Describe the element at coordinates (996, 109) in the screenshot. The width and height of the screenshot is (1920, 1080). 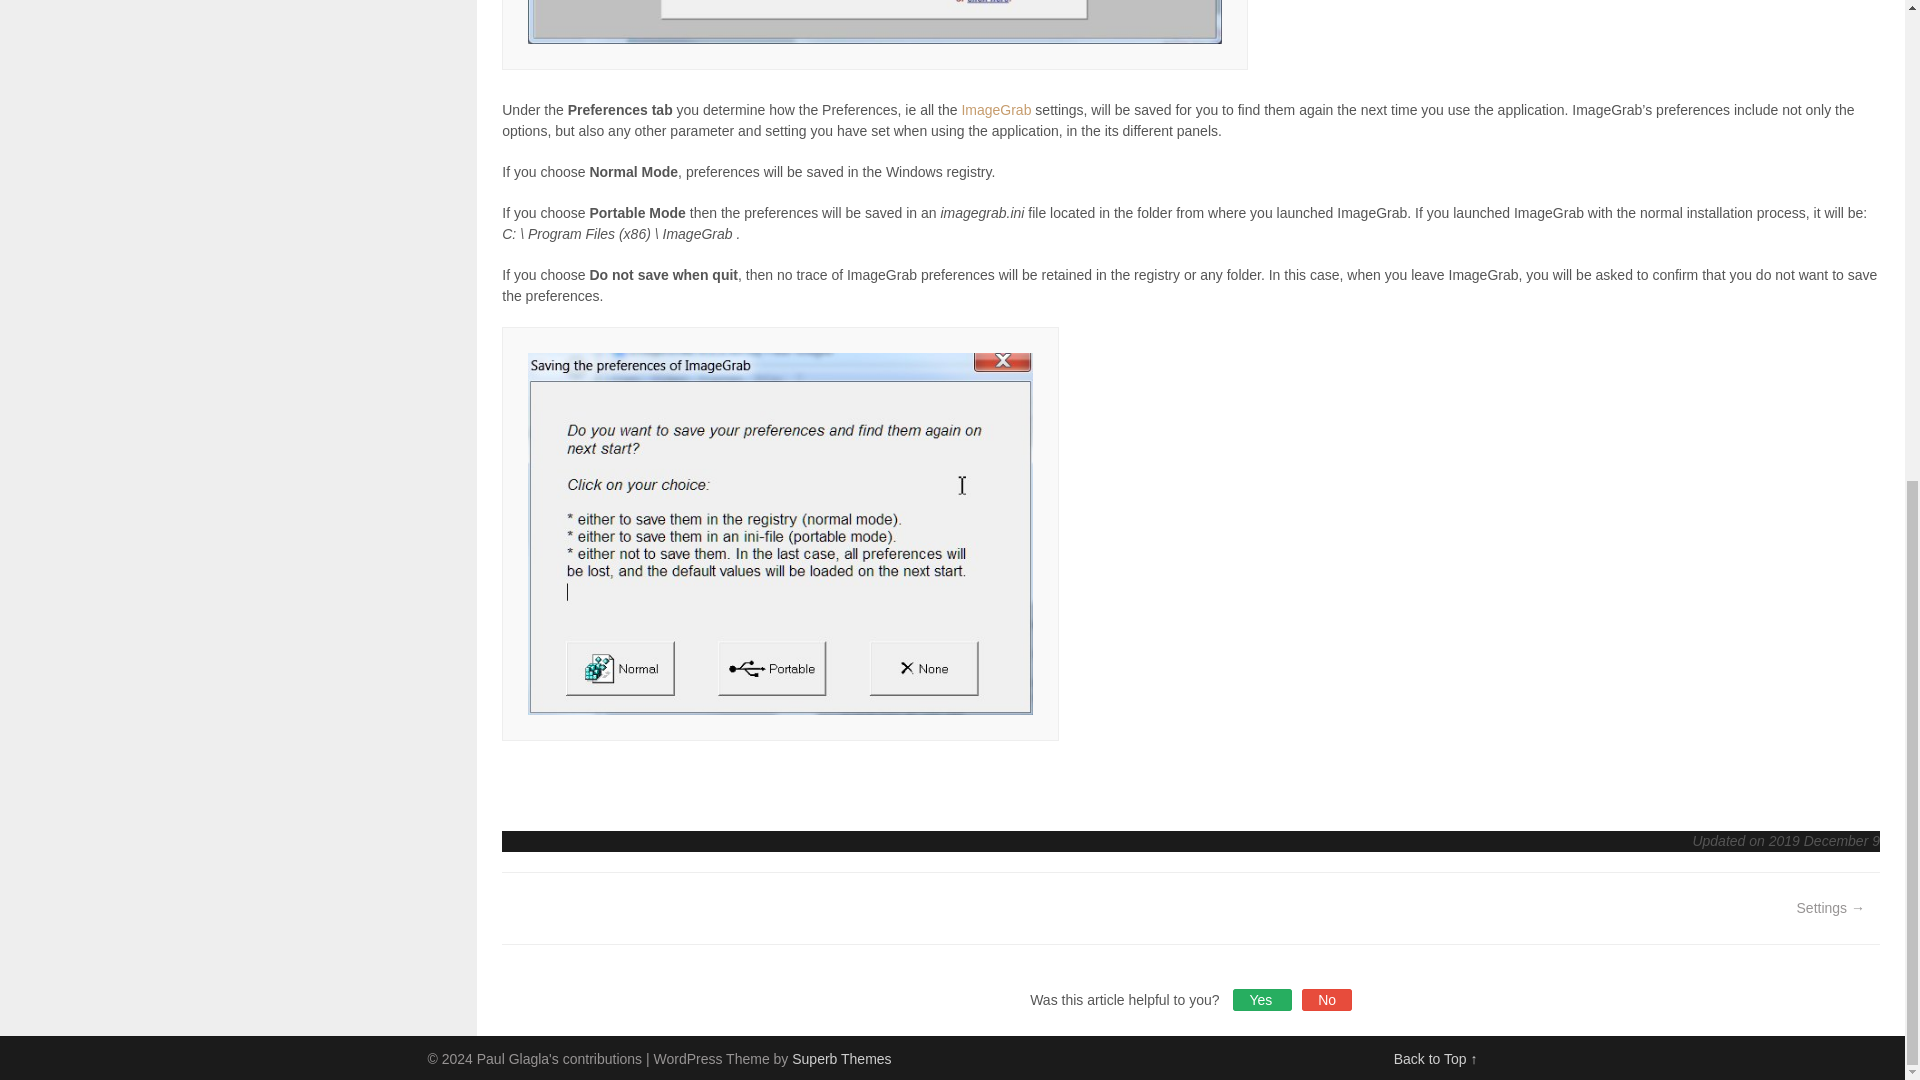
I see `ImageGrab` at that location.